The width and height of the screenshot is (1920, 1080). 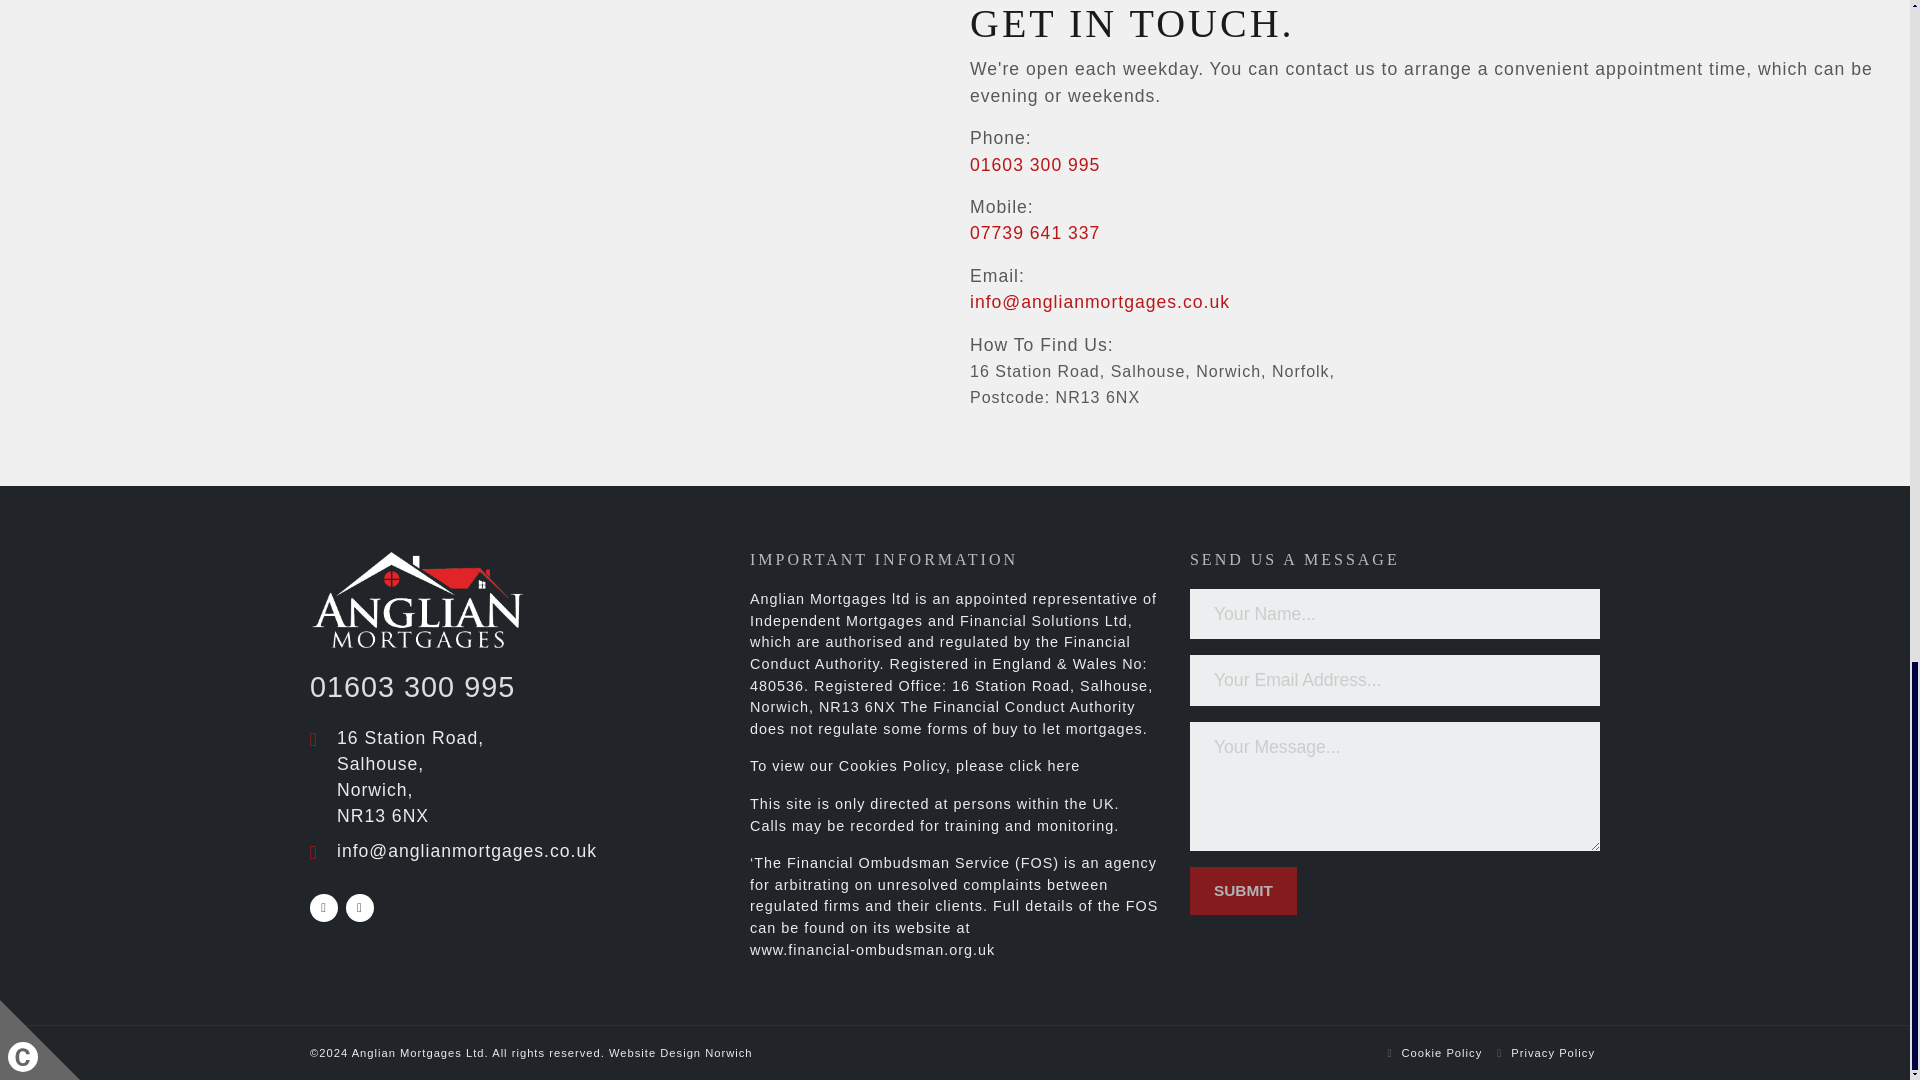 I want to click on Call Anglian Mortgages, so click(x=1034, y=232).